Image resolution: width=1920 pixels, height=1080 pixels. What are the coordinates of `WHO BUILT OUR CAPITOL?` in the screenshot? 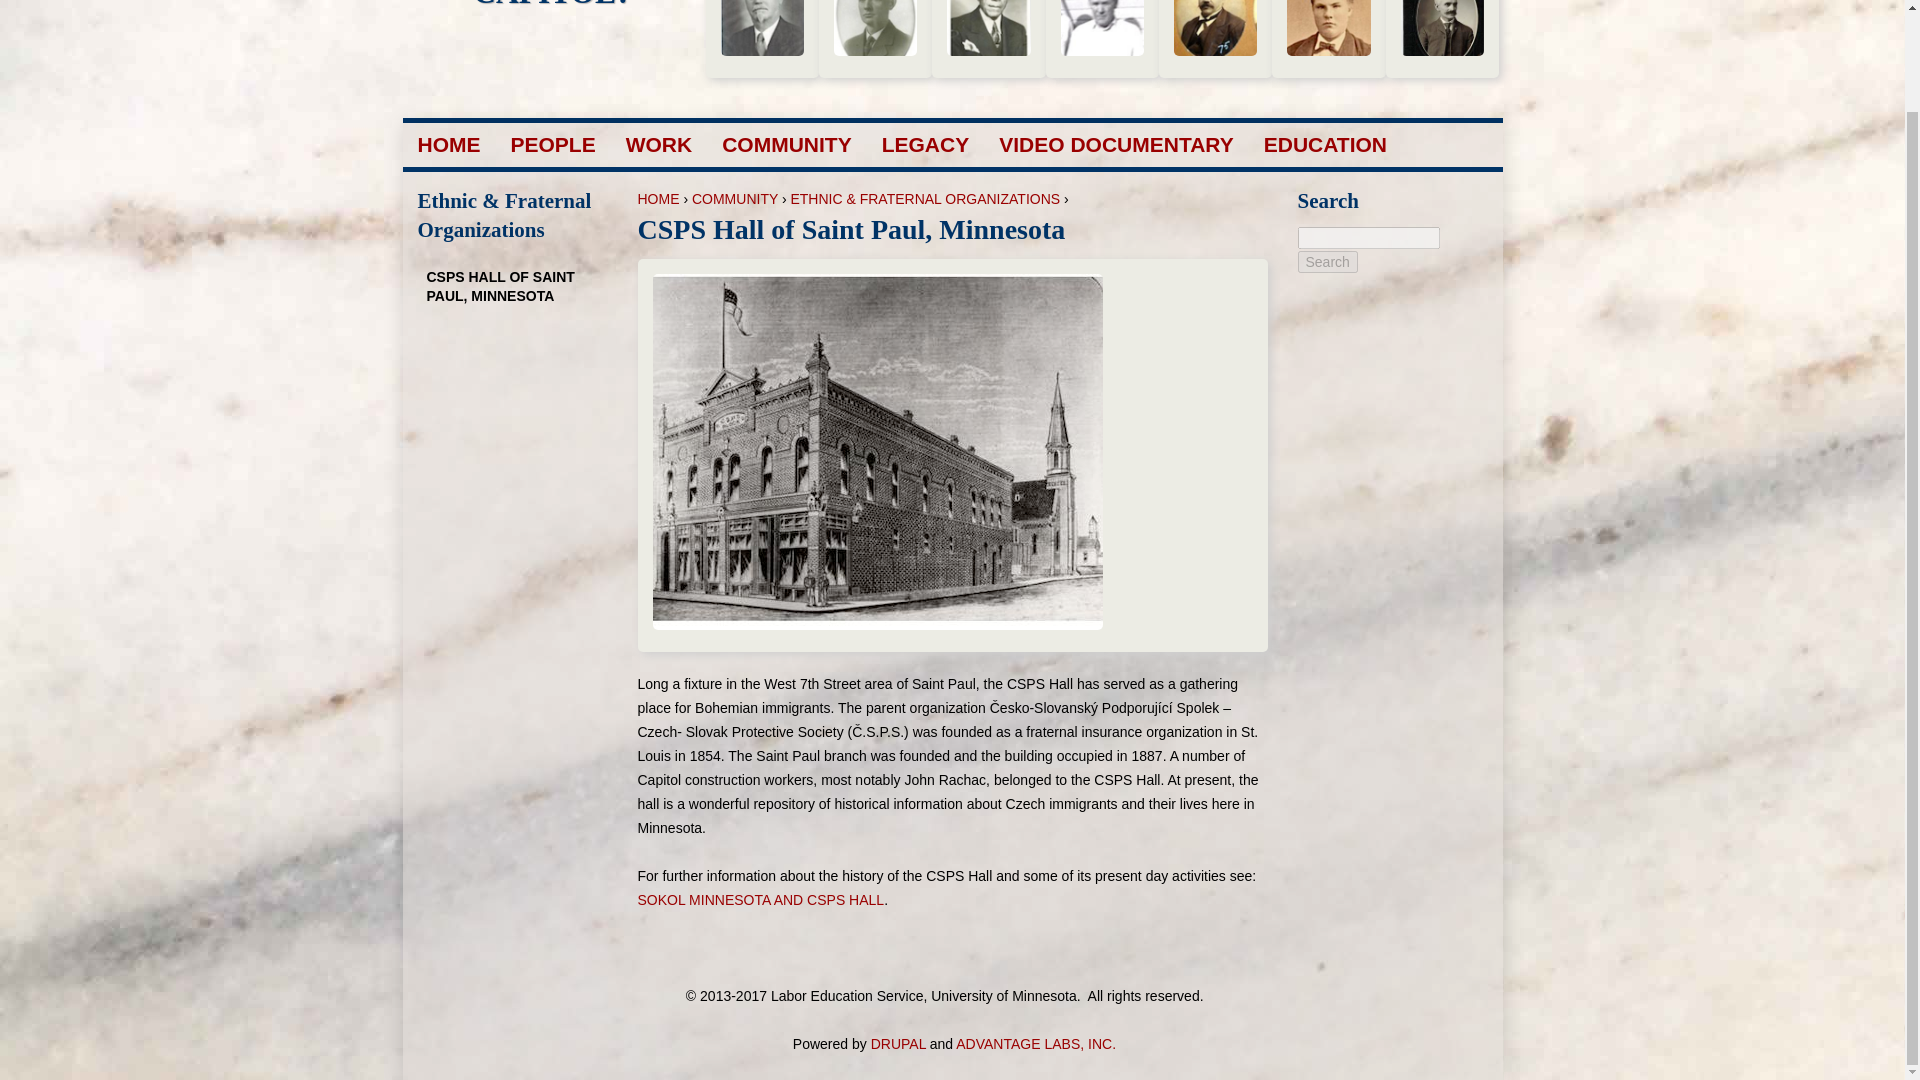 It's located at (552, 4).